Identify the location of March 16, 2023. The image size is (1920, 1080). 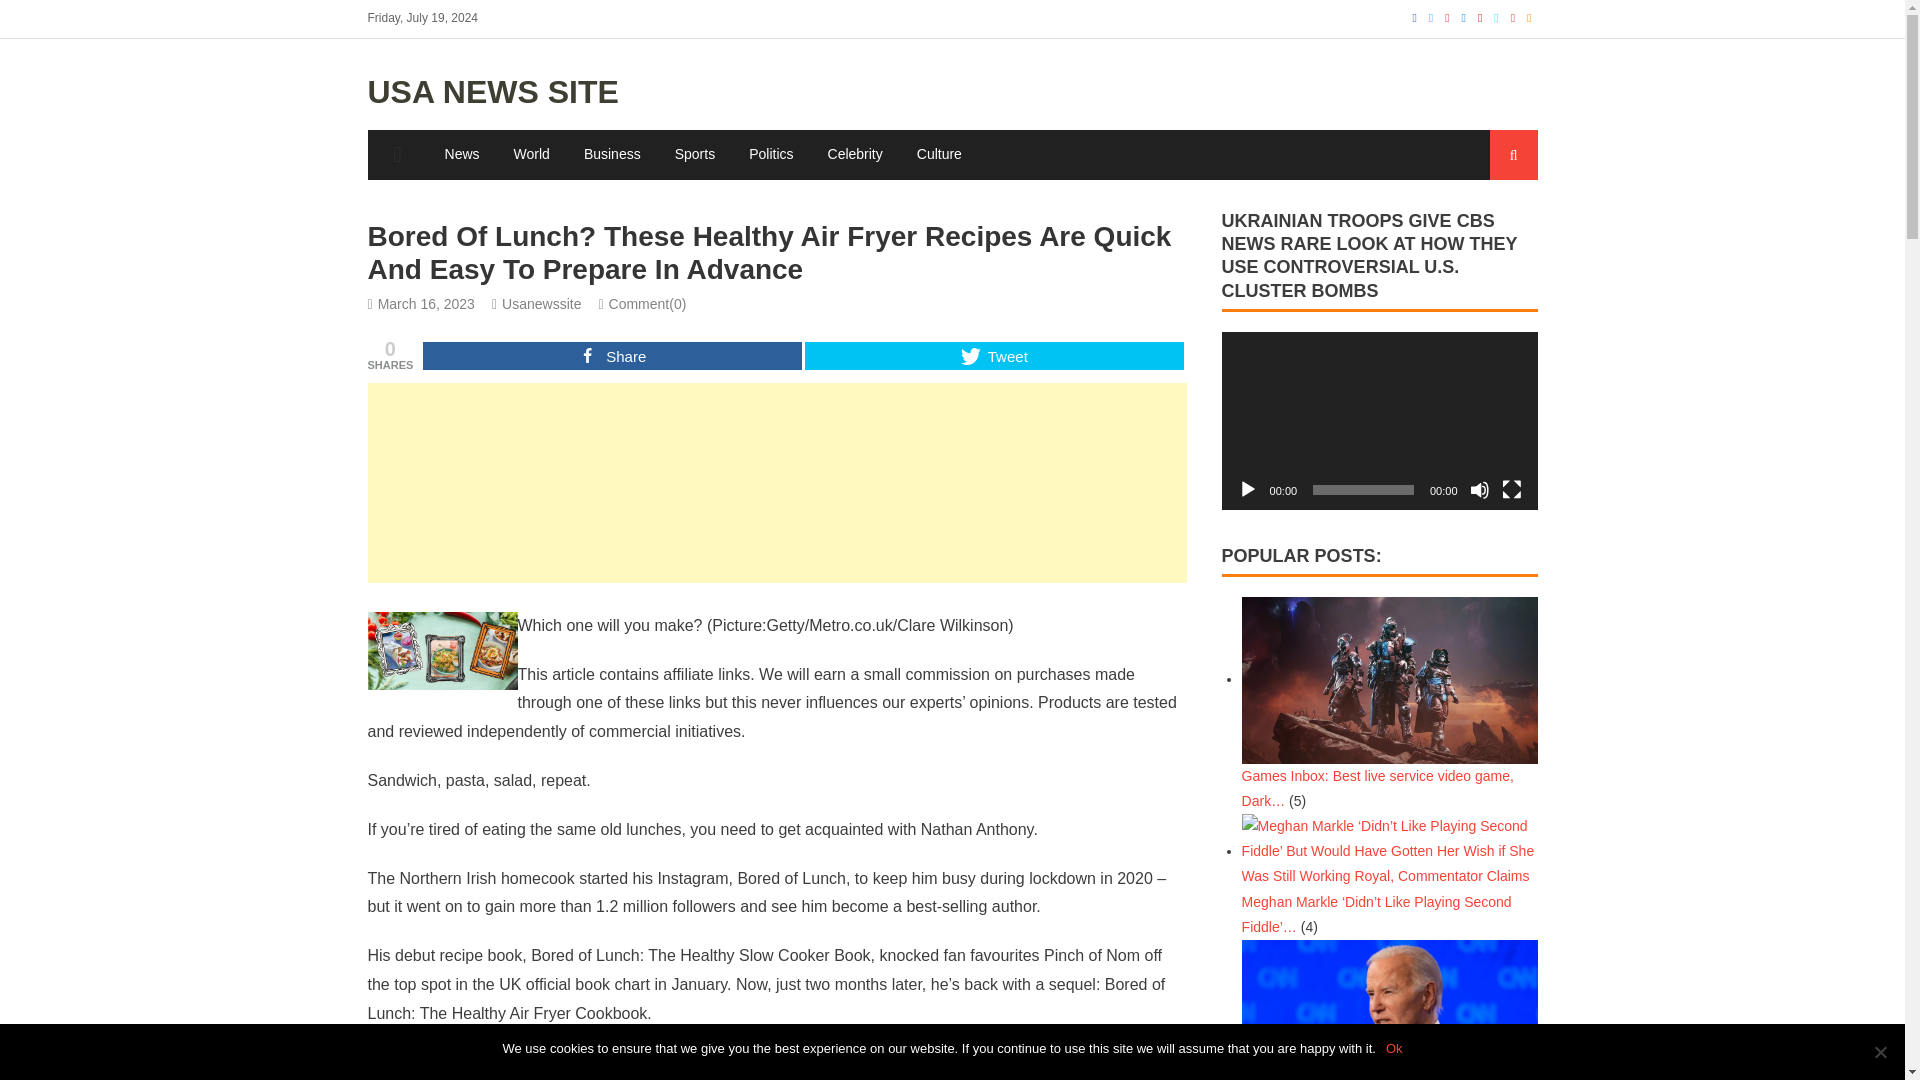
(426, 304).